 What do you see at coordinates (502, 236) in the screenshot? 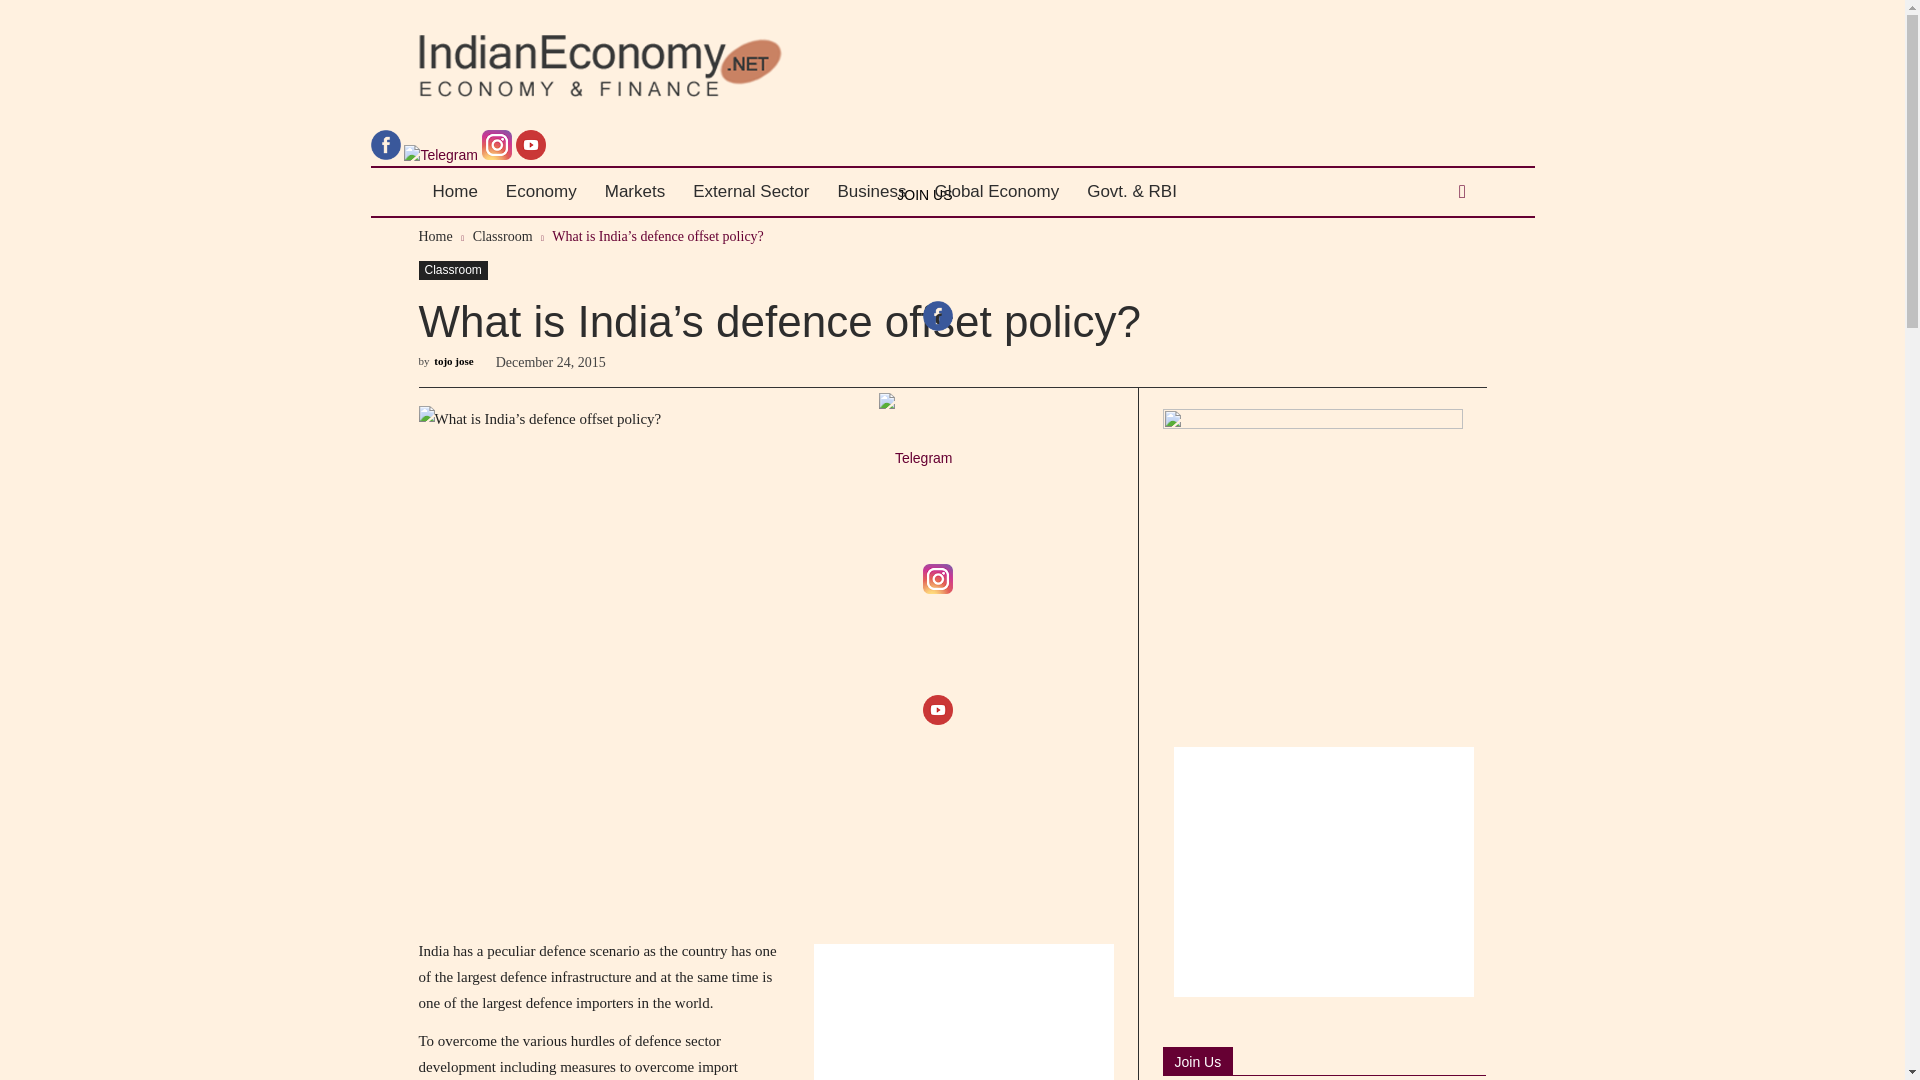
I see `View all posts in Classroom` at bounding box center [502, 236].